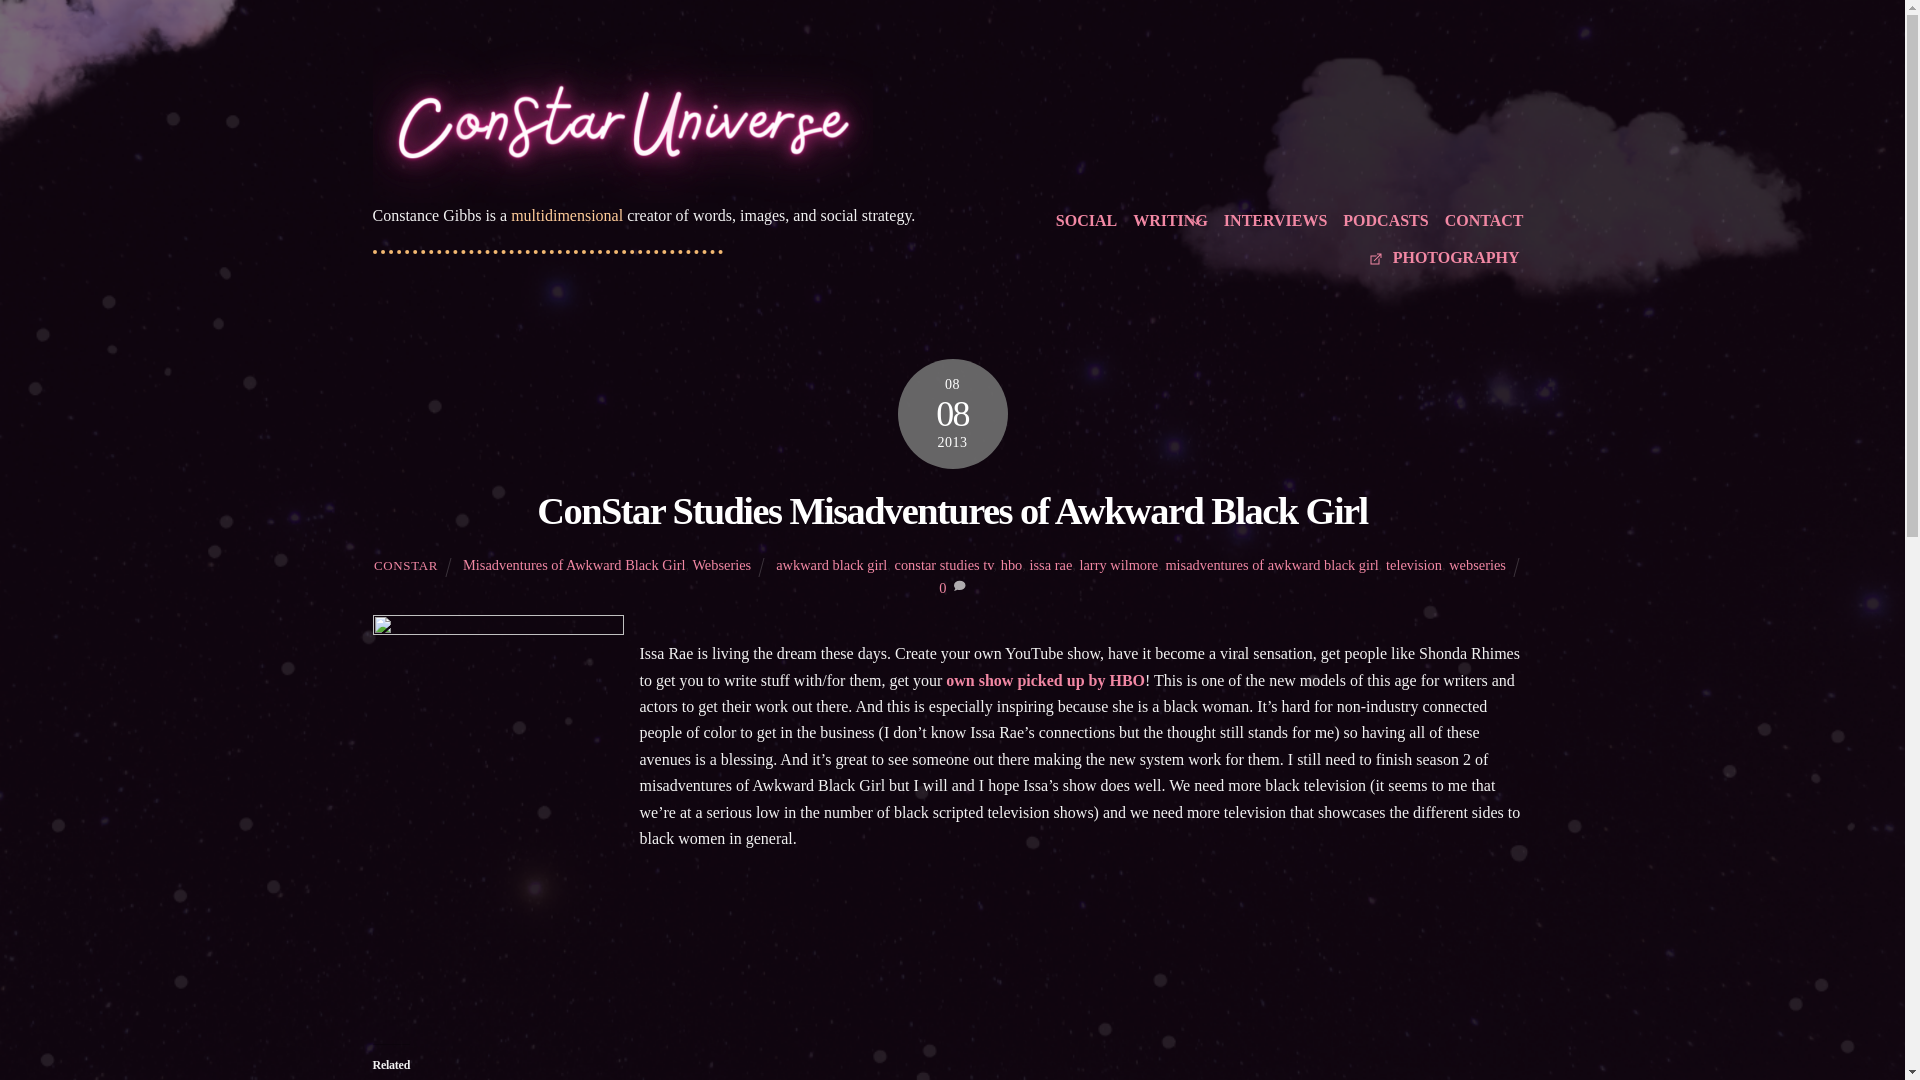  Describe the element at coordinates (1051, 565) in the screenshot. I see `issa rae` at that location.